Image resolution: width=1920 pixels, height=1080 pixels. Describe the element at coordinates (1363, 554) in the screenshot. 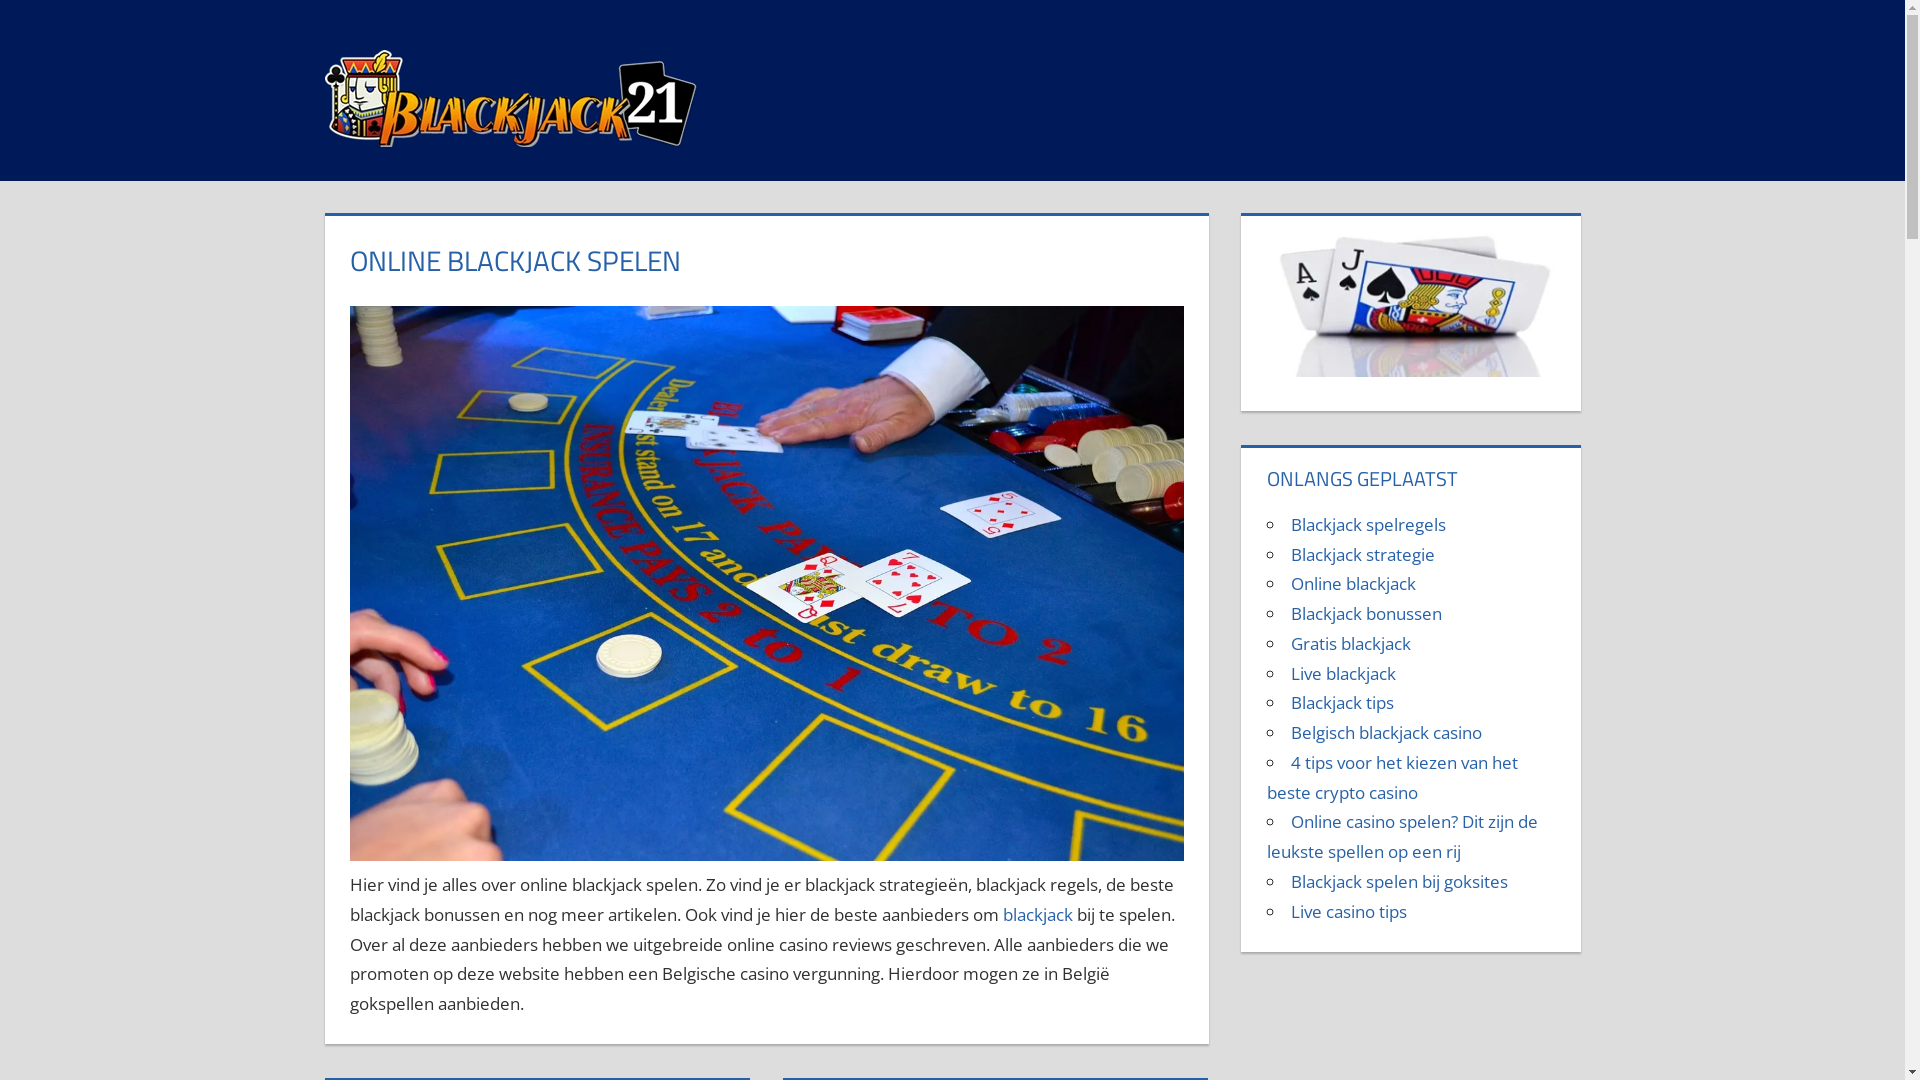

I see `Blackjack strategie` at that location.